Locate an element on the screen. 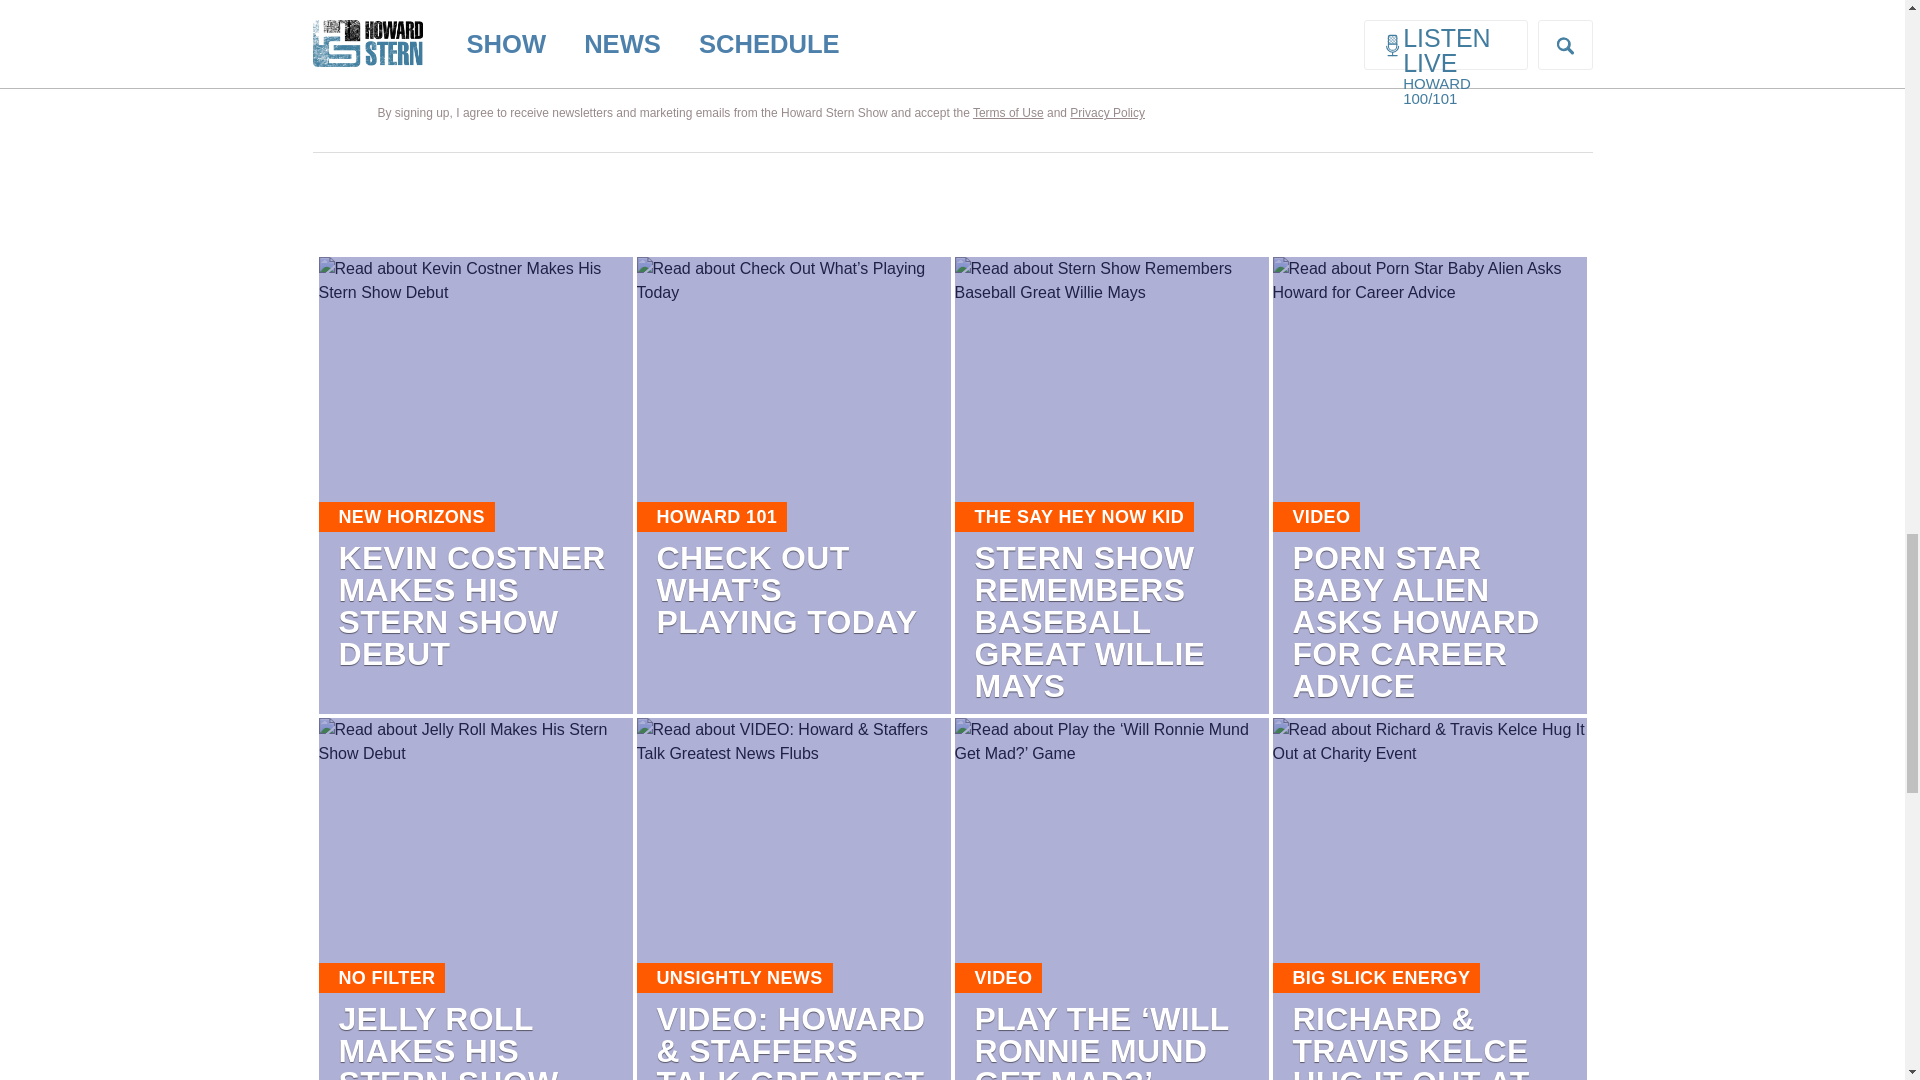 The image size is (1920, 1080). JELLY ROLL MAKES HIS STERN SHOW DEBUT is located at coordinates (448, 1040).